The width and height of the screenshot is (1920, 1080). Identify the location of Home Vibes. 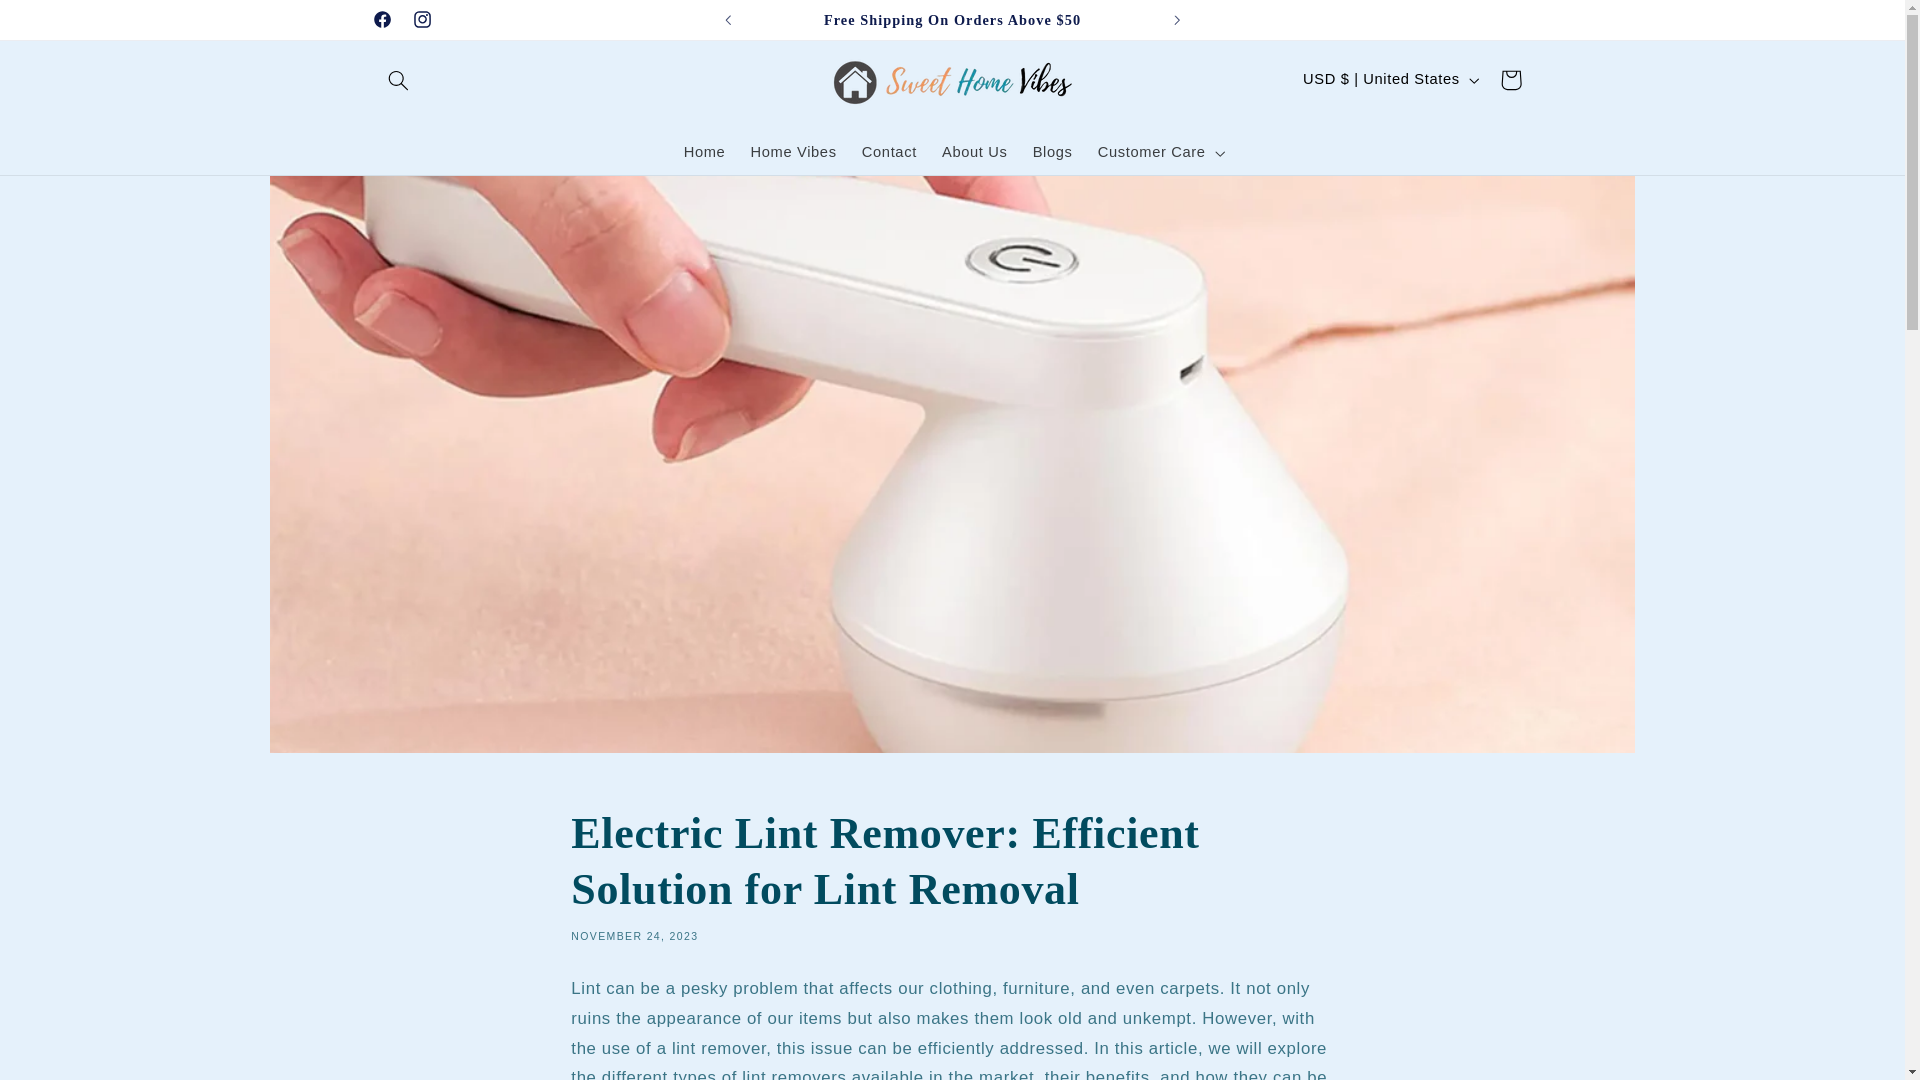
(792, 152).